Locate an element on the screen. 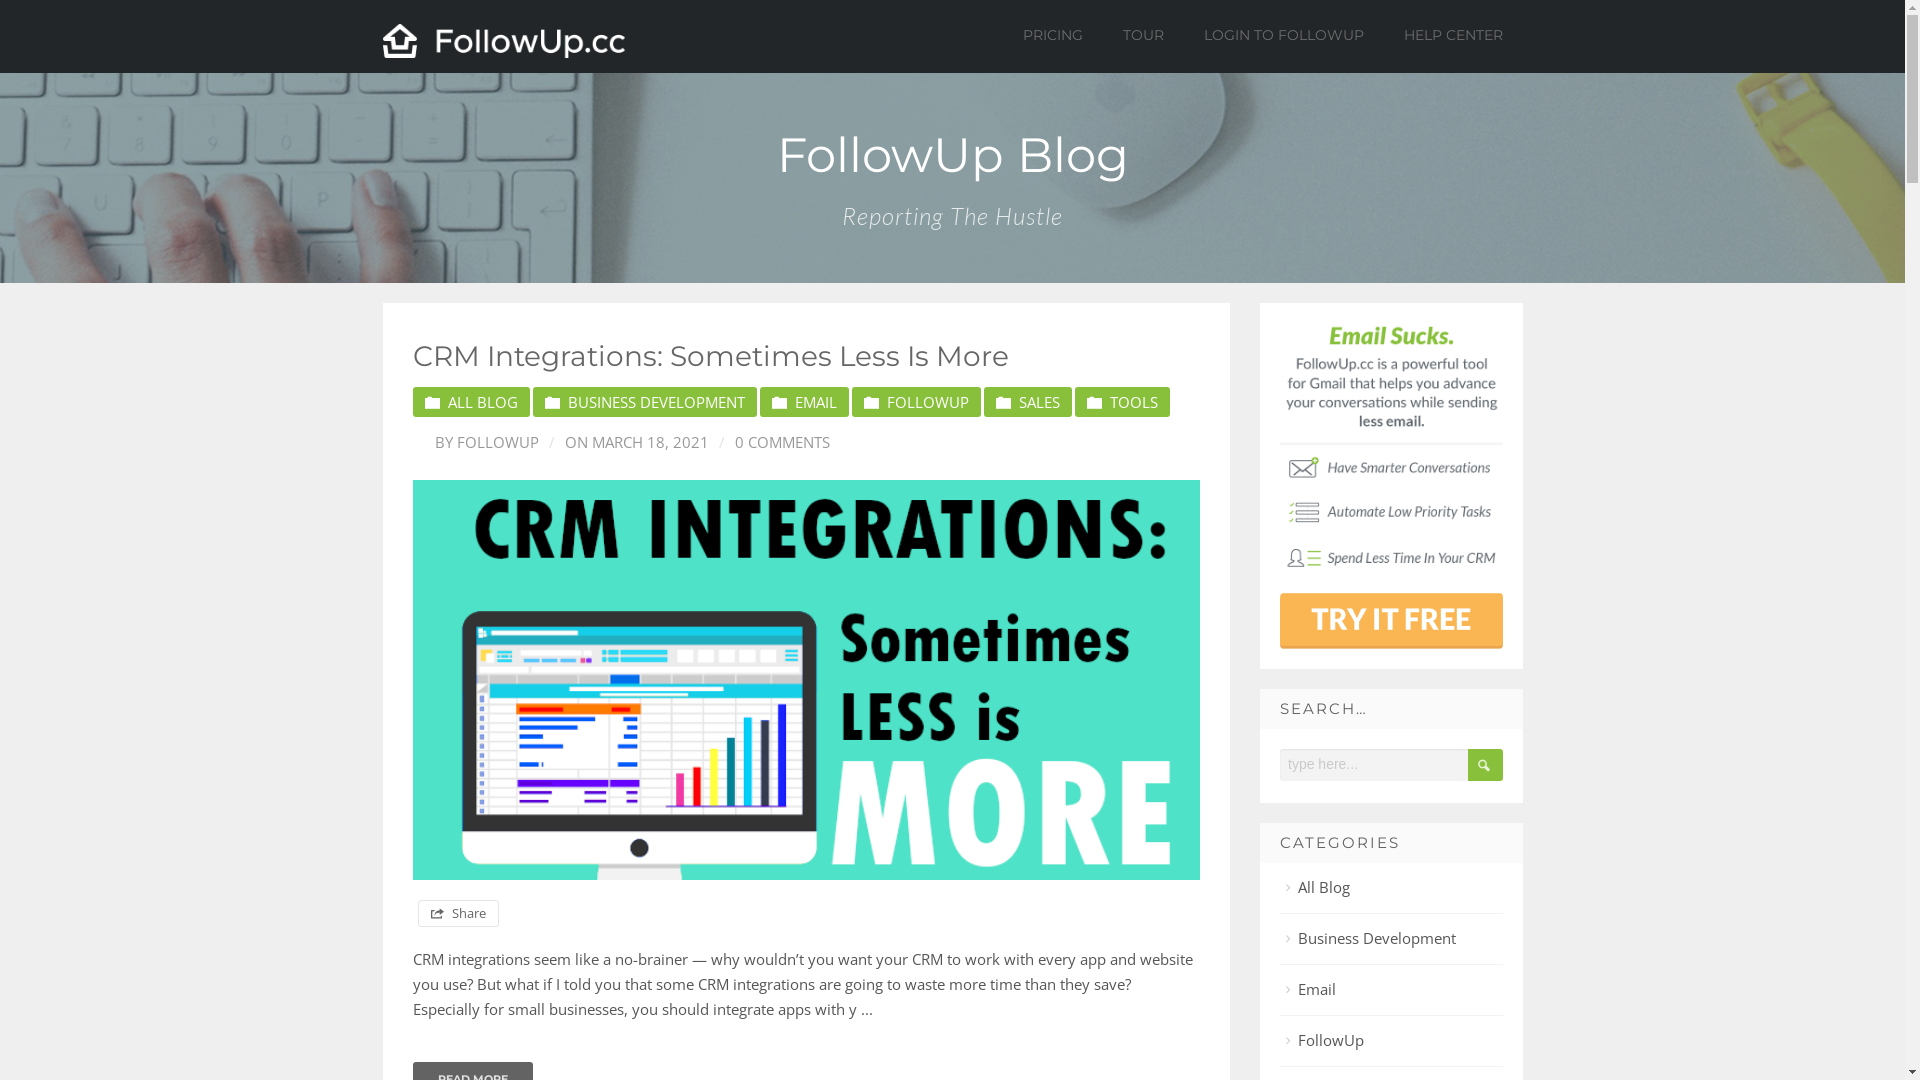 The image size is (1920, 1080). CRM Integrations: Sometimes Less Is More is located at coordinates (710, 356).